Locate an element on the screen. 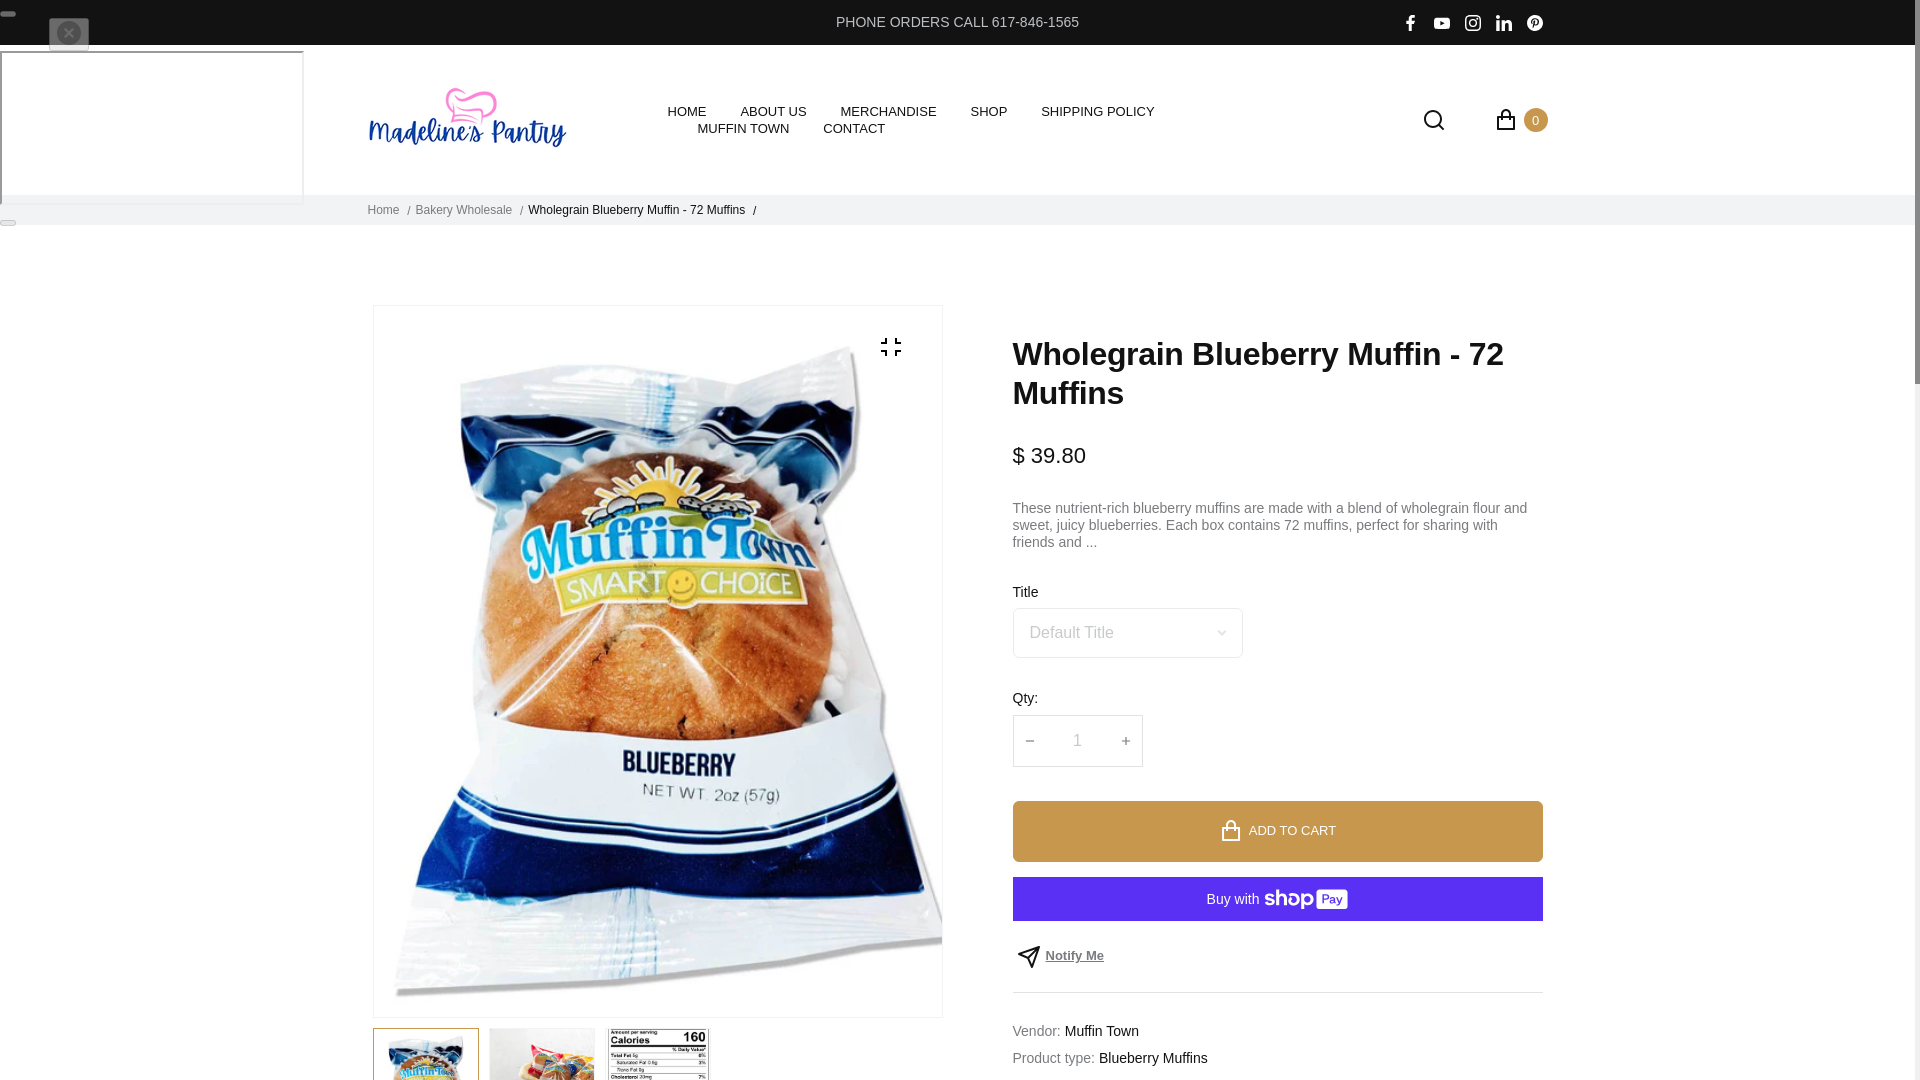  SHOP is located at coordinates (988, 111).